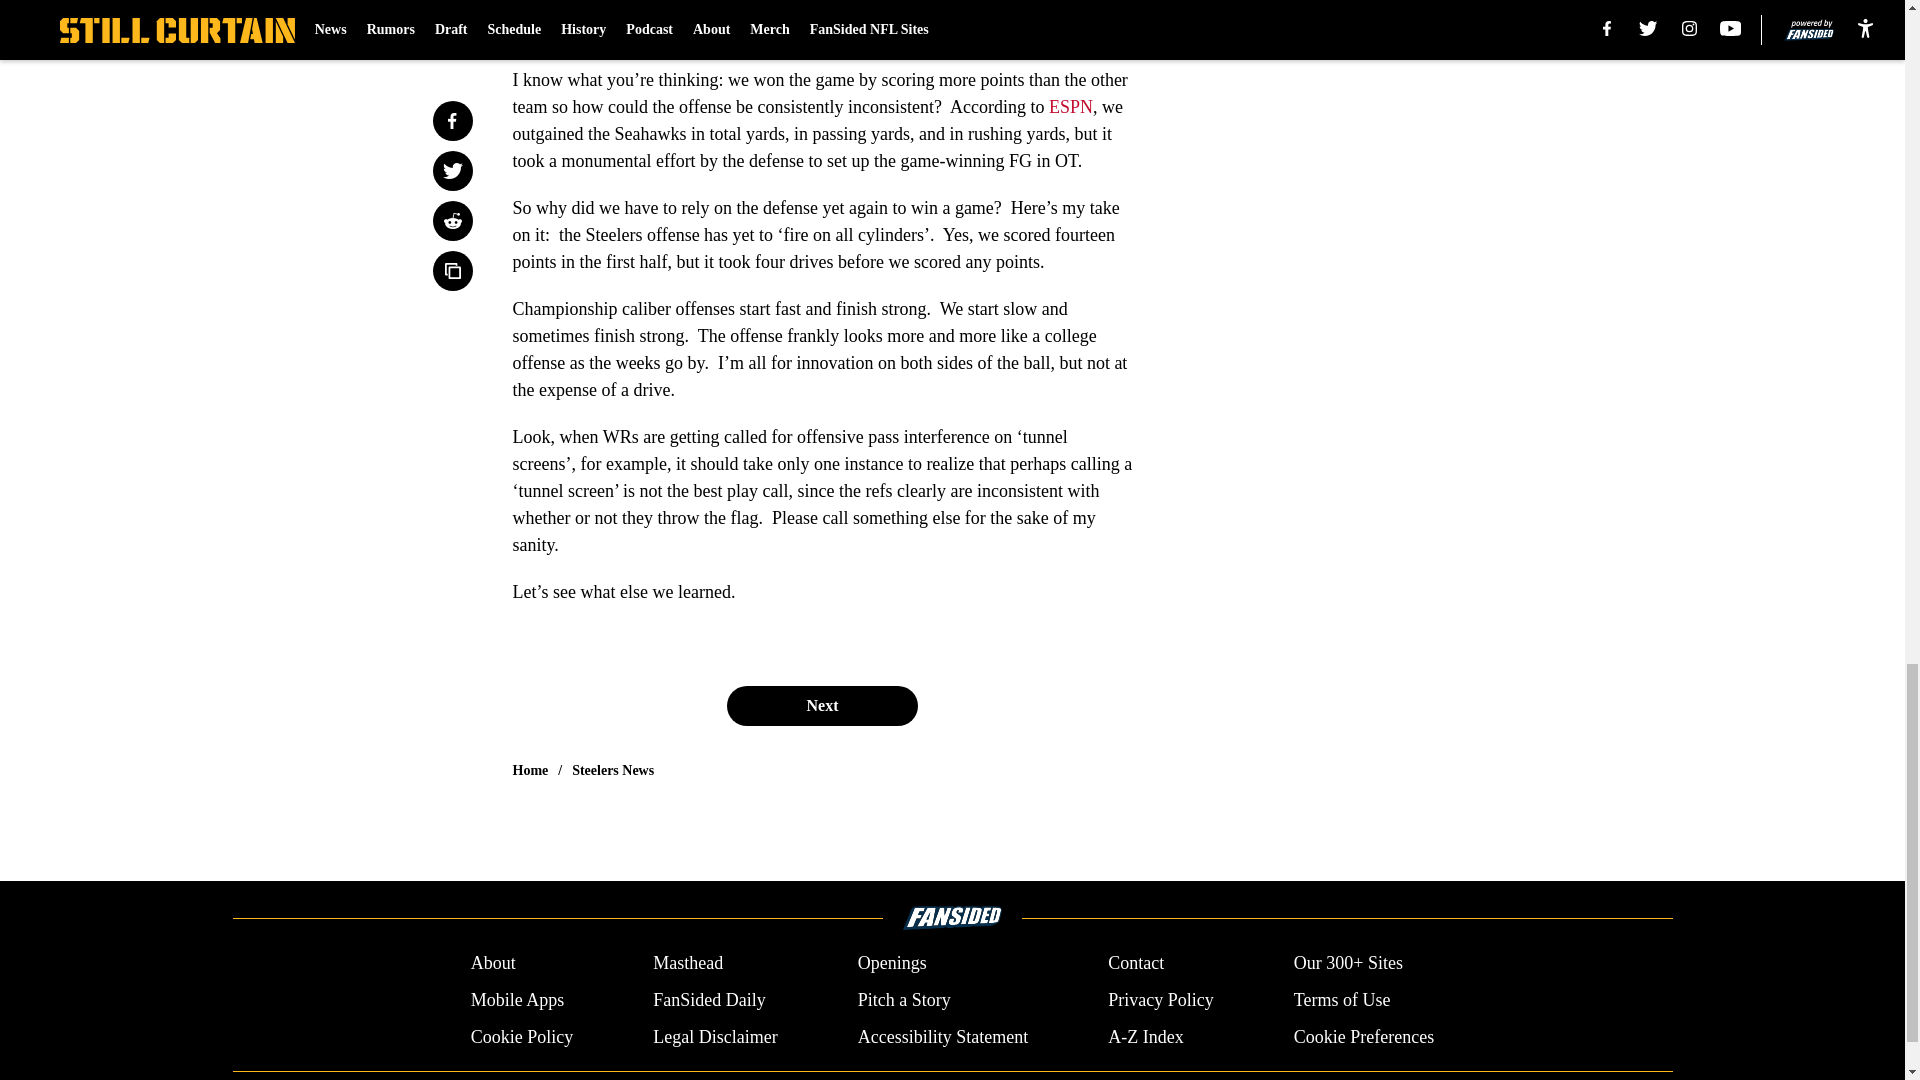  Describe the element at coordinates (1160, 1000) in the screenshot. I see `Privacy Policy` at that location.